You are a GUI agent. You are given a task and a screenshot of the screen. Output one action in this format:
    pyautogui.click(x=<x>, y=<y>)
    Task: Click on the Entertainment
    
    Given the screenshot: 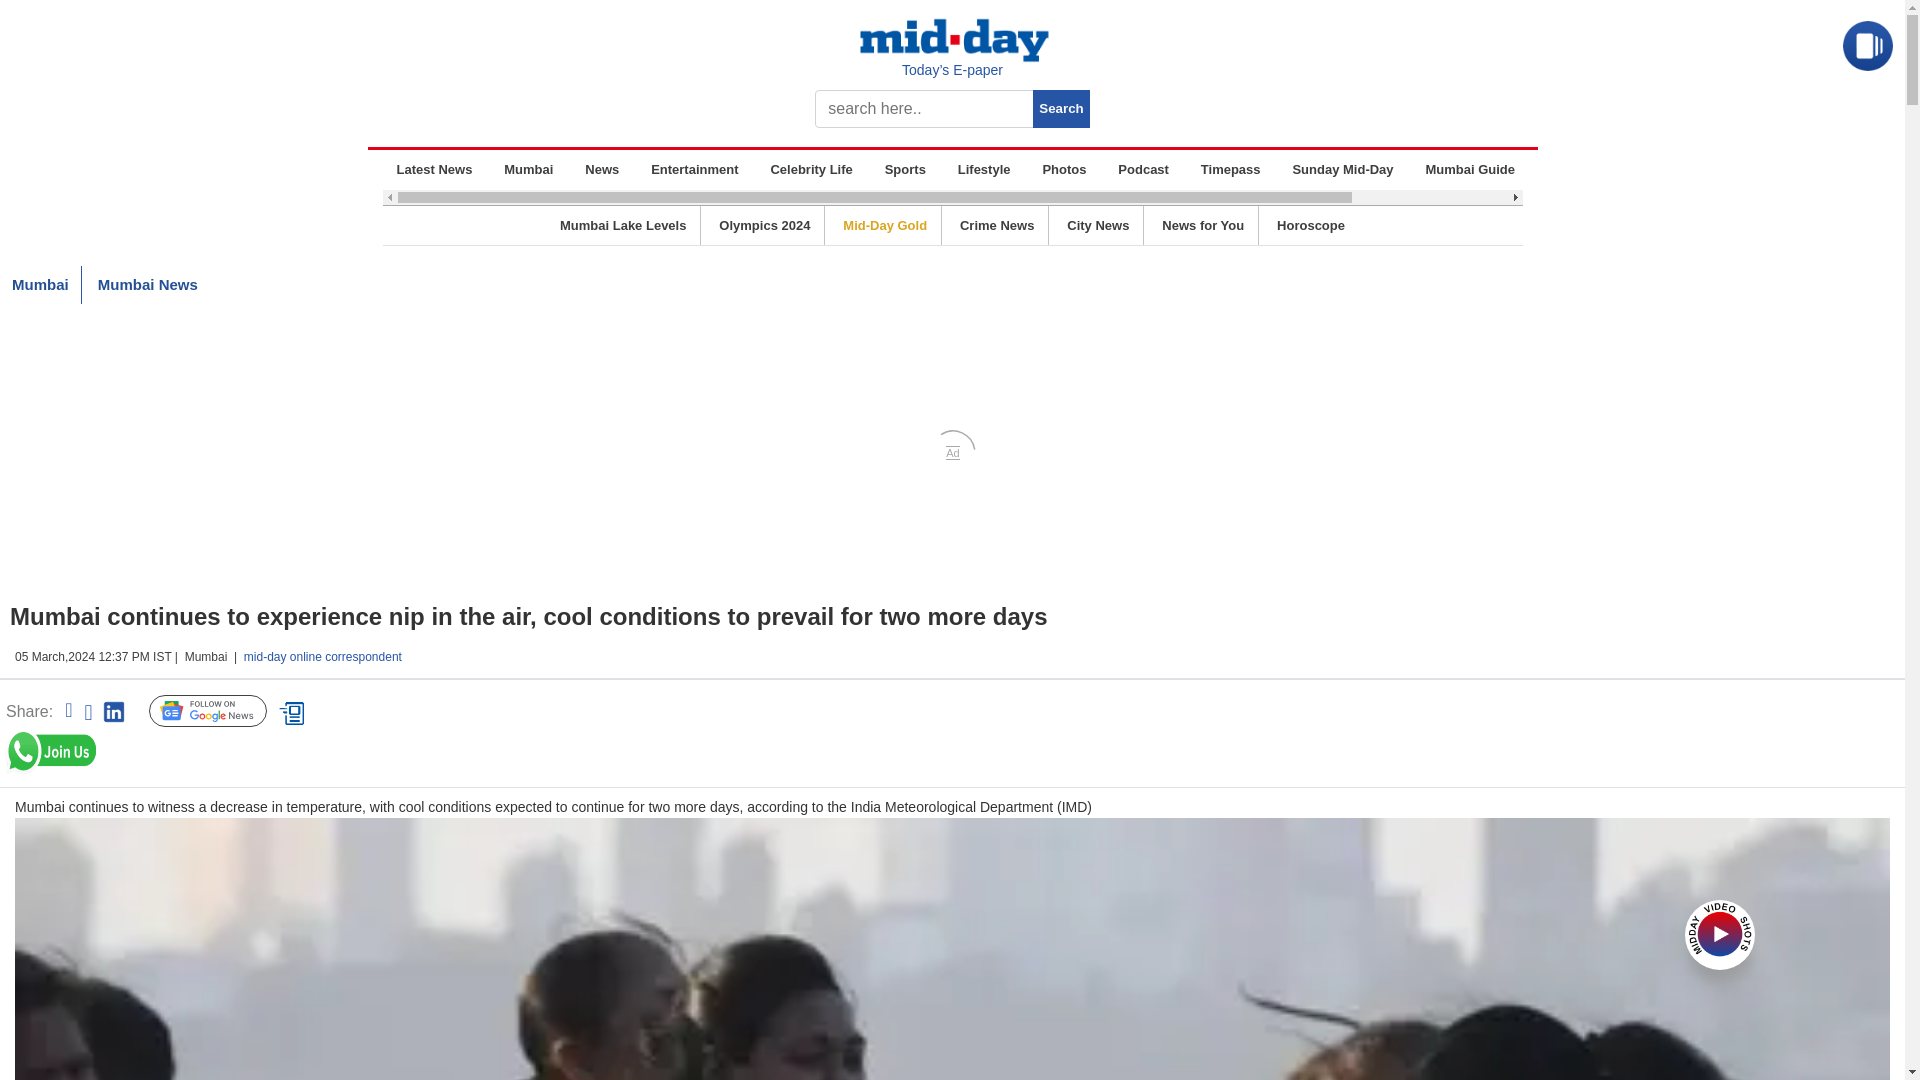 What is the action you would take?
    pyautogui.click(x=694, y=170)
    